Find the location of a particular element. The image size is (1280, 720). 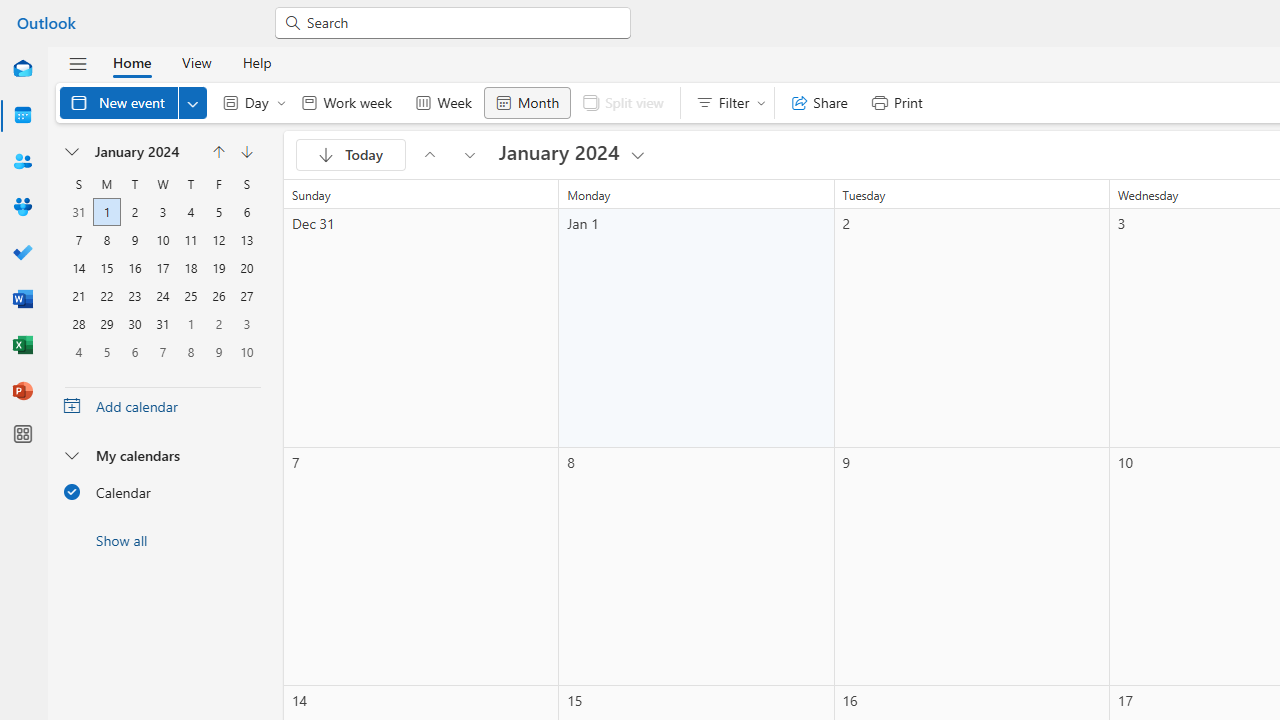

19, January, 2024 is located at coordinates (218, 268).